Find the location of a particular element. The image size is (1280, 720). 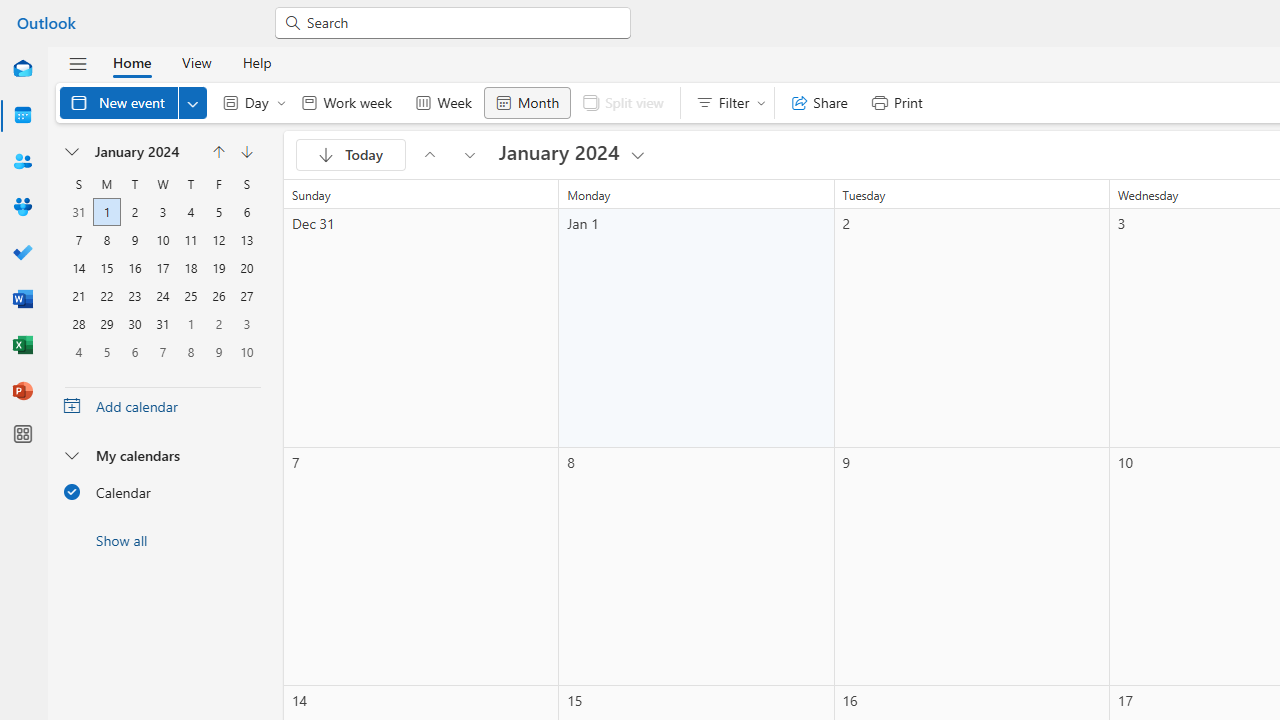

19, January, 2024 is located at coordinates (218, 268).